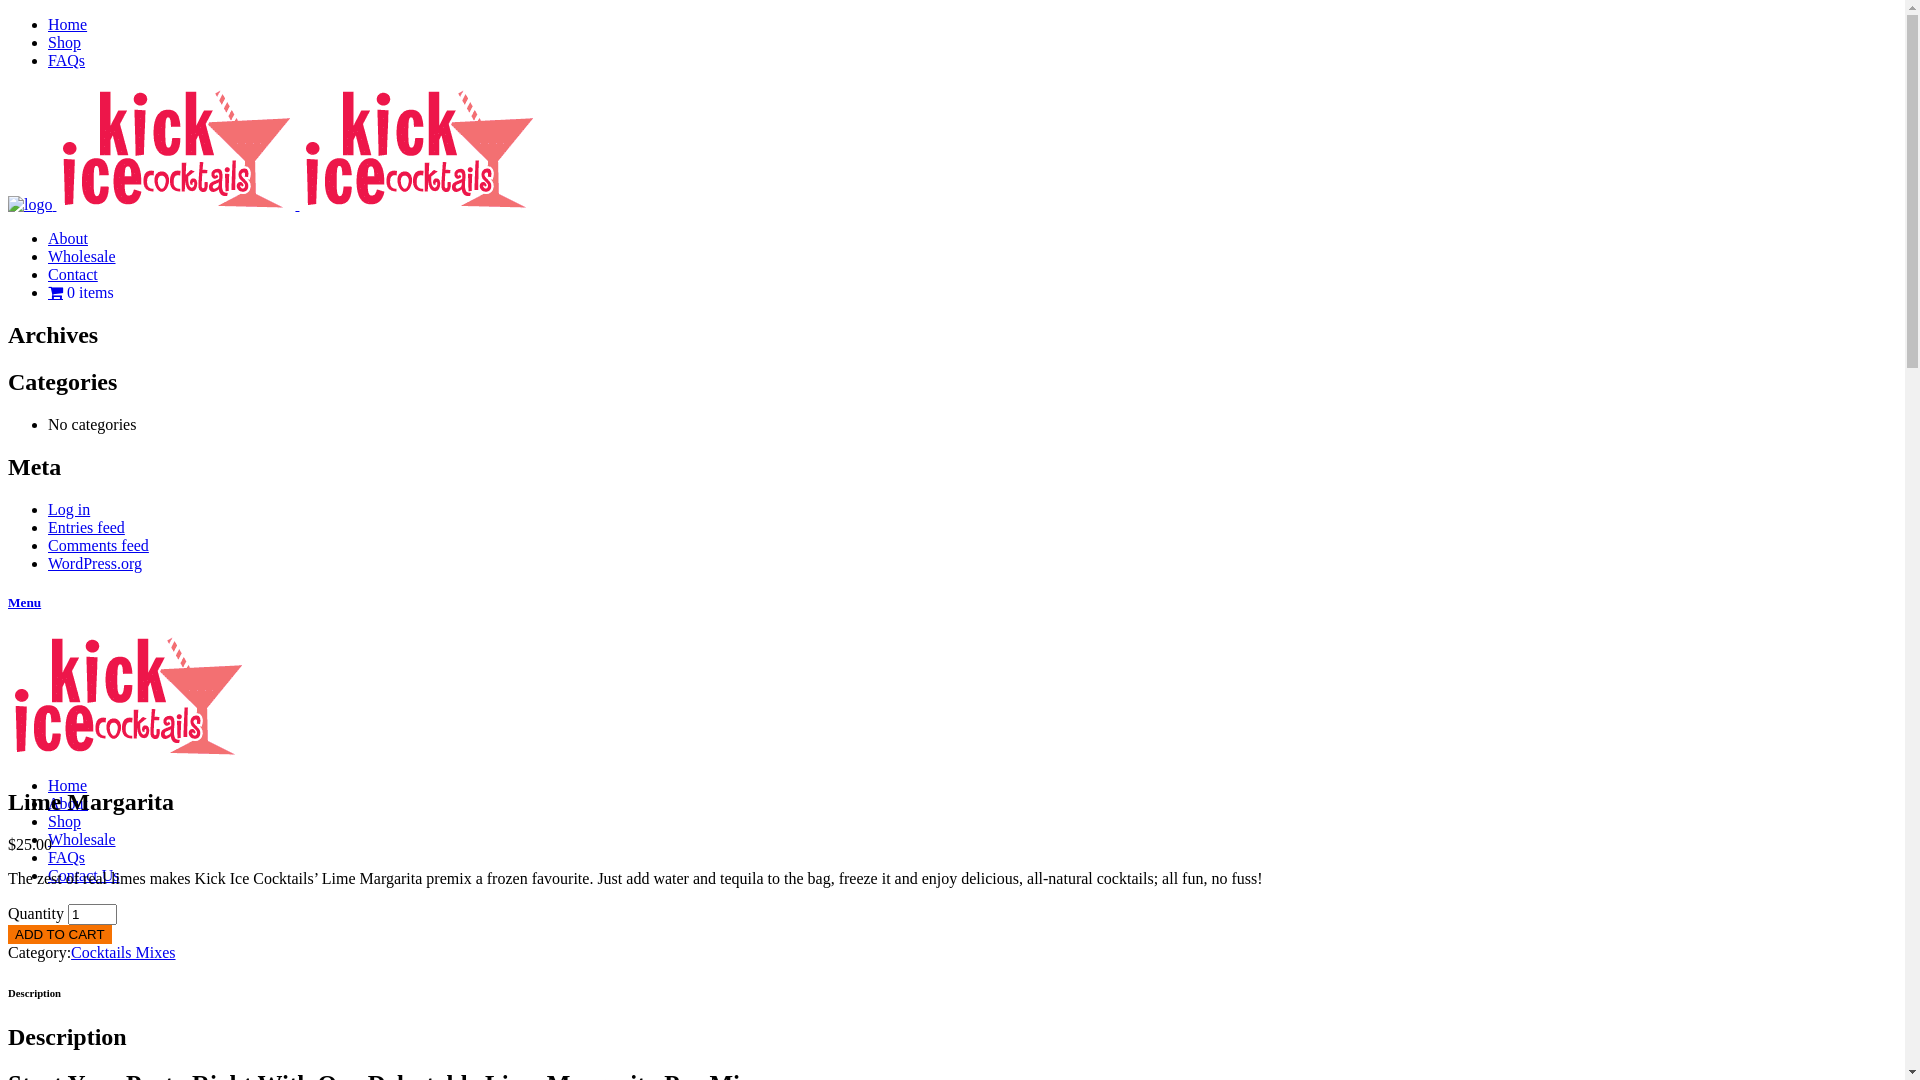  Describe the element at coordinates (123, 952) in the screenshot. I see `Cocktails Mixes` at that location.